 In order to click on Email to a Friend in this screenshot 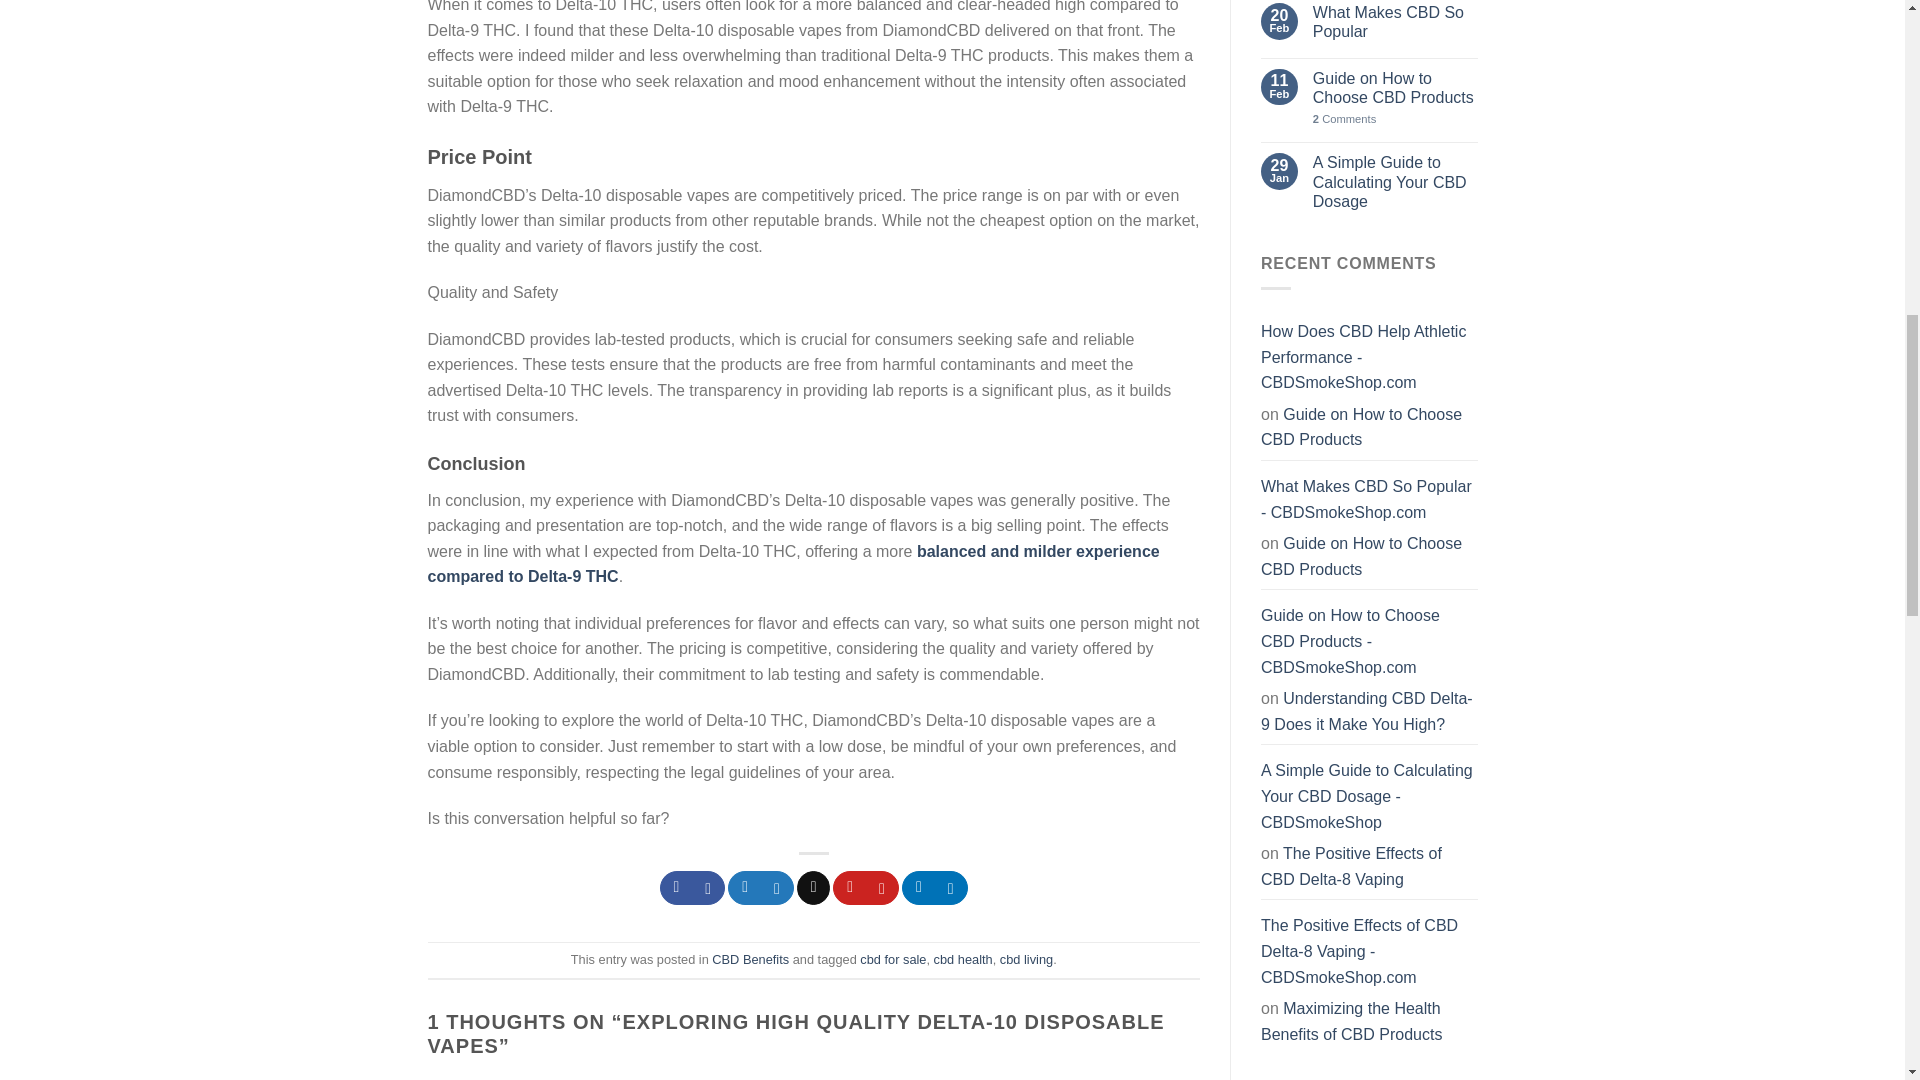, I will do `click(812, 888)`.